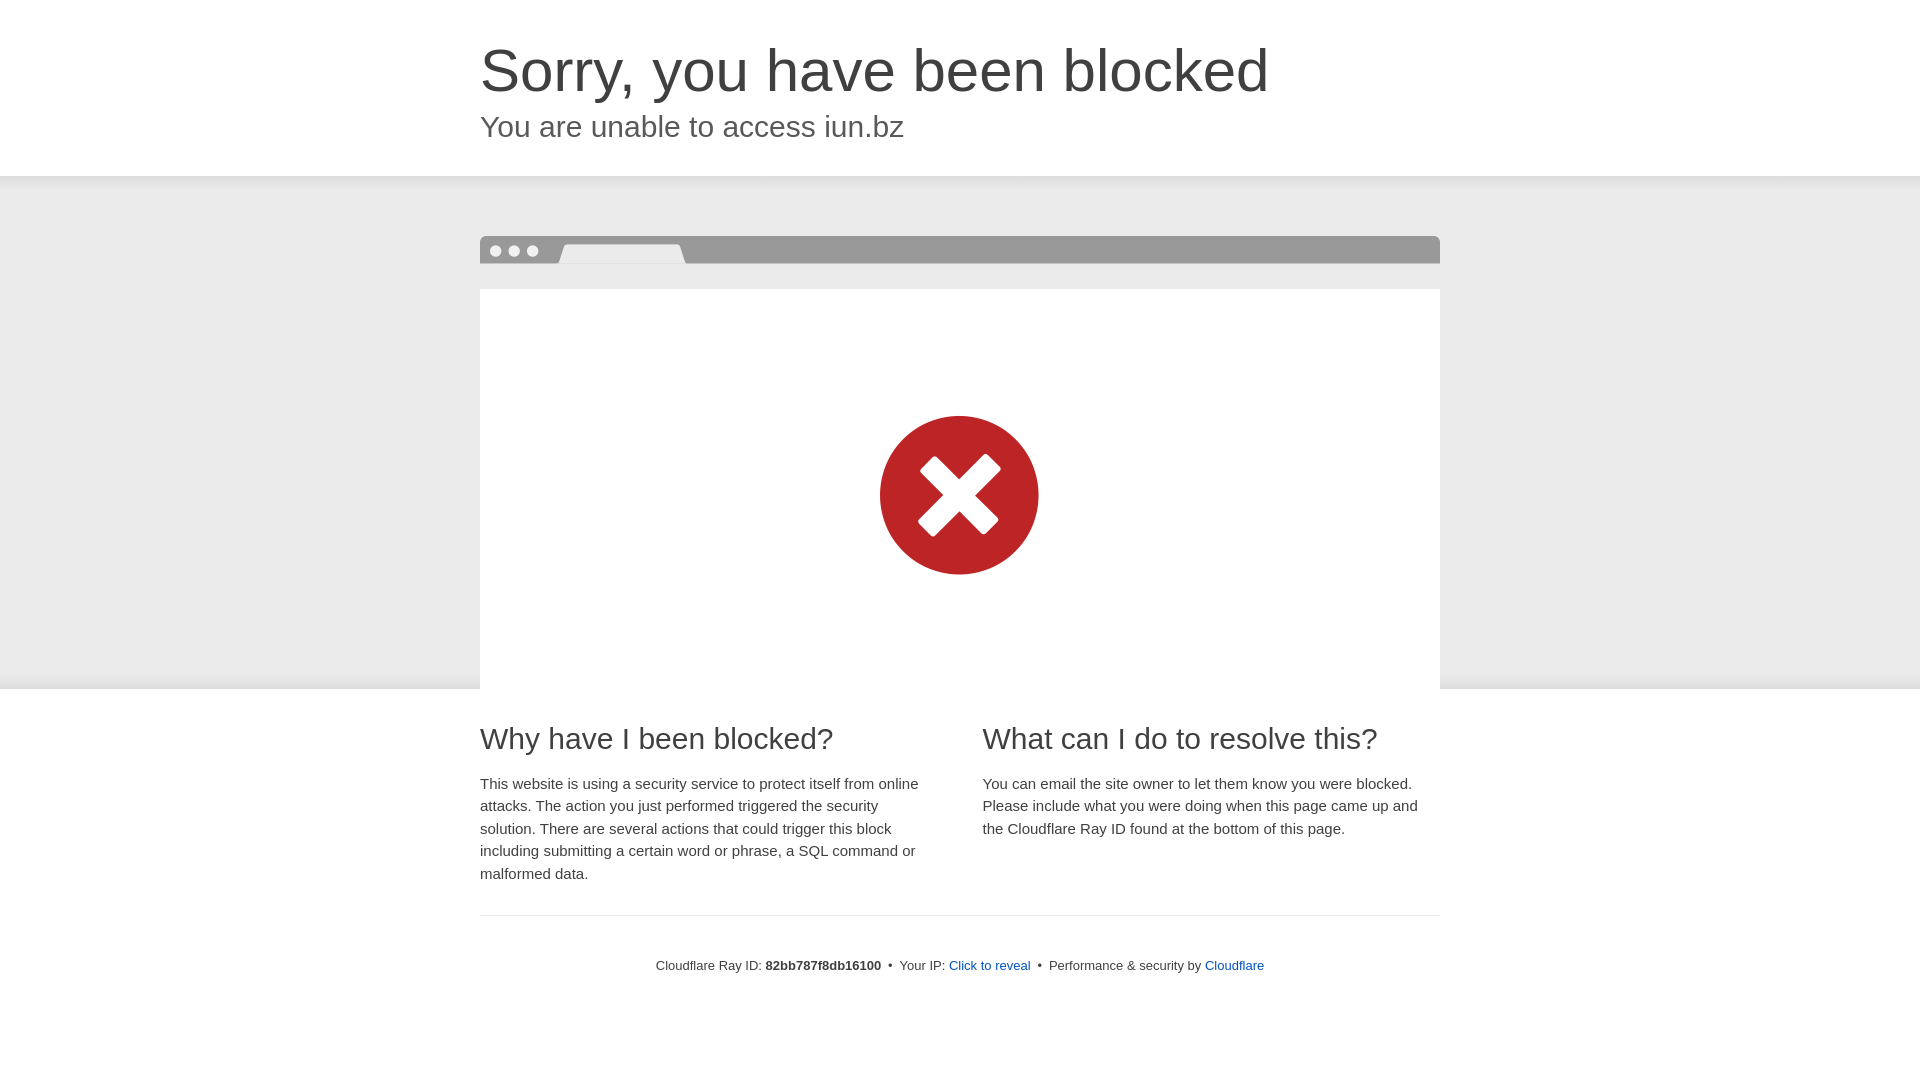  What do you see at coordinates (990, 966) in the screenshot?
I see `Click to reveal` at bounding box center [990, 966].